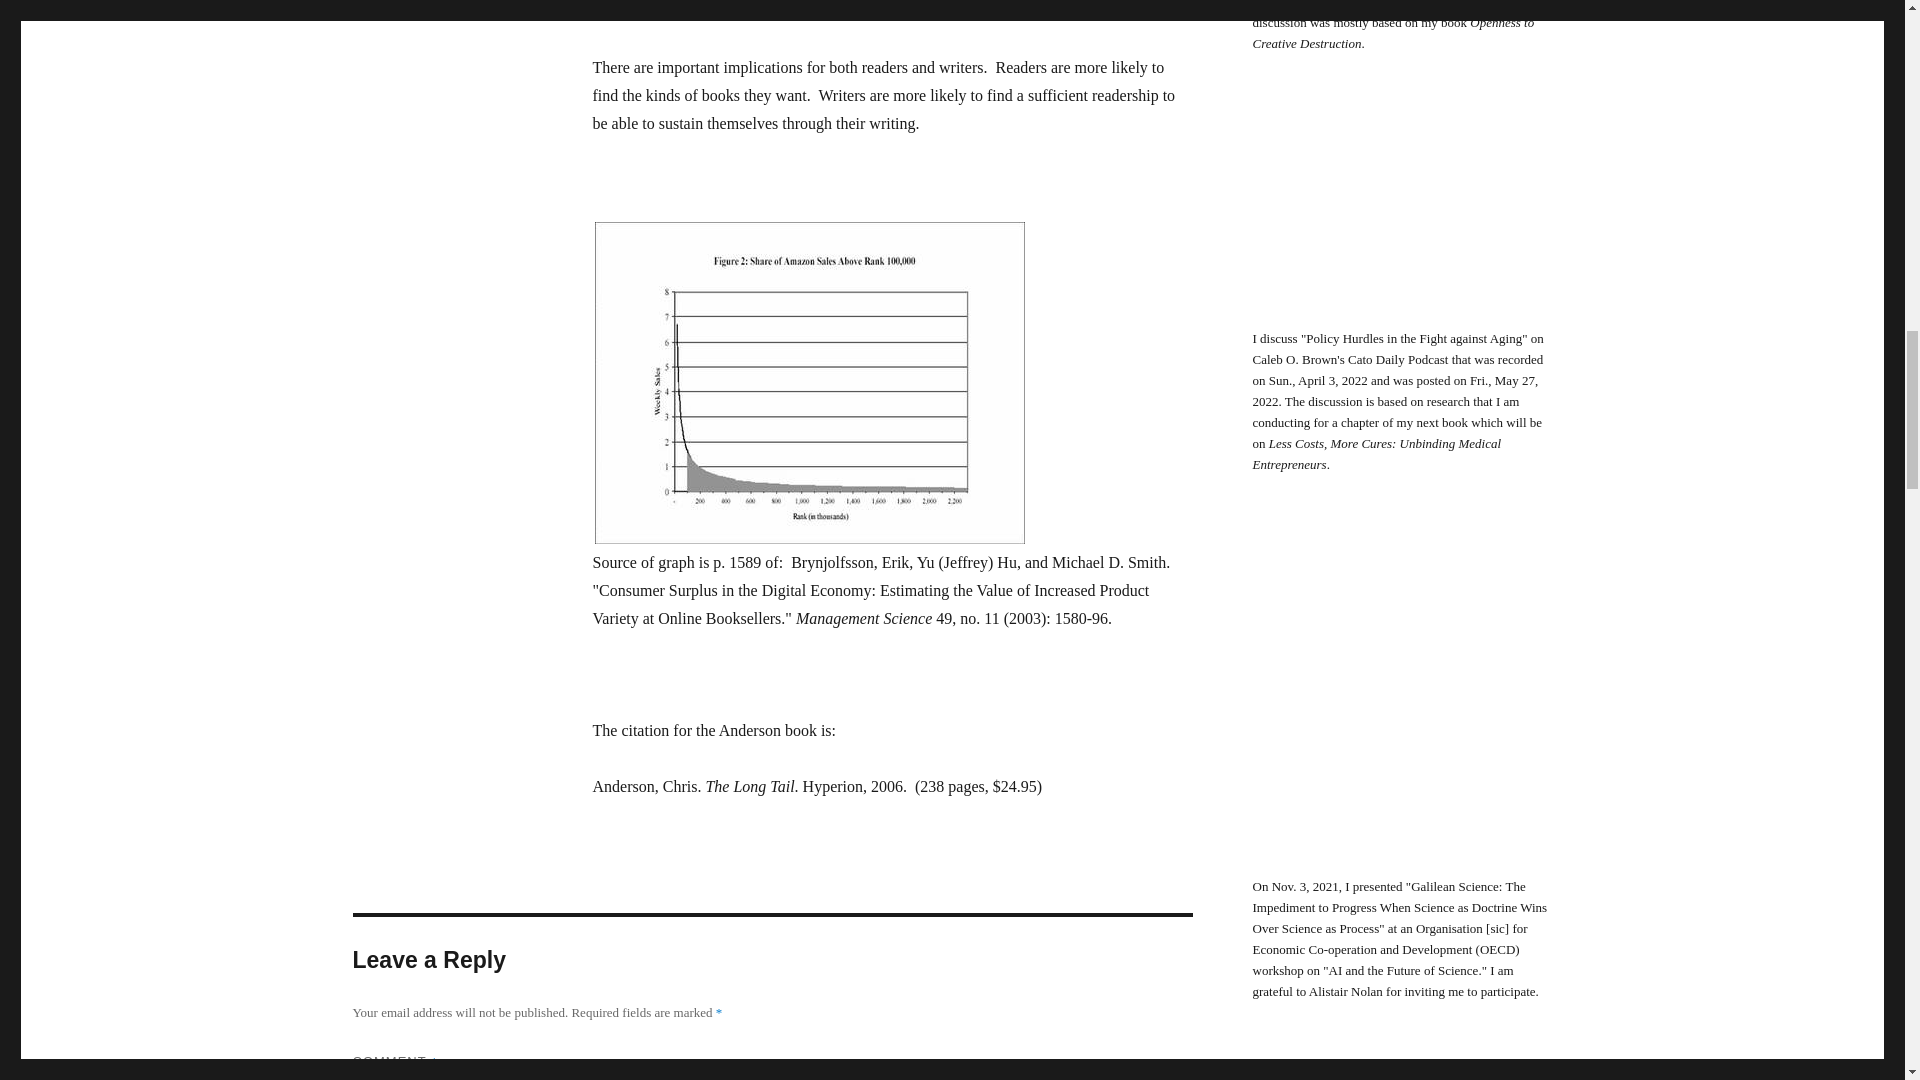 The image size is (1920, 1080). What do you see at coordinates (1401, 696) in the screenshot?
I see `YouTube video player` at bounding box center [1401, 696].